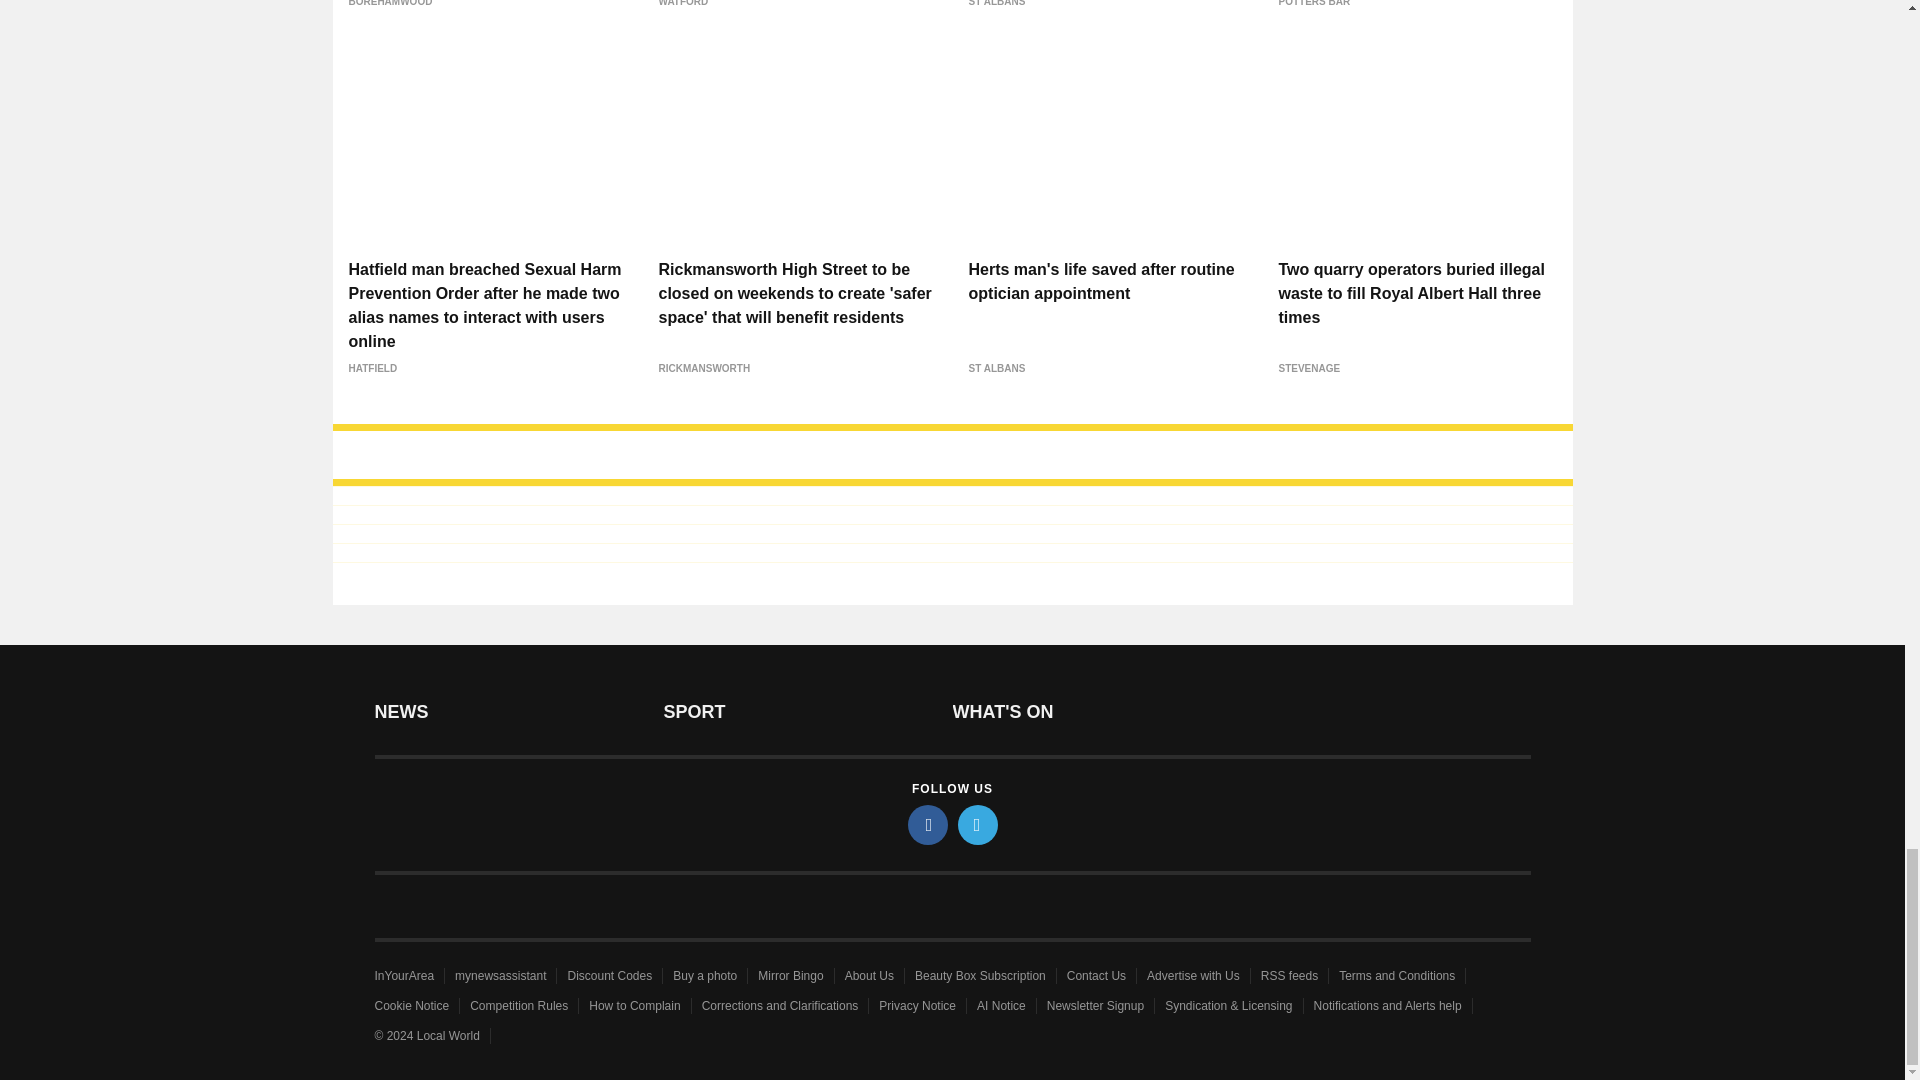 The width and height of the screenshot is (1920, 1080). Describe the element at coordinates (928, 824) in the screenshot. I see `facebook` at that location.